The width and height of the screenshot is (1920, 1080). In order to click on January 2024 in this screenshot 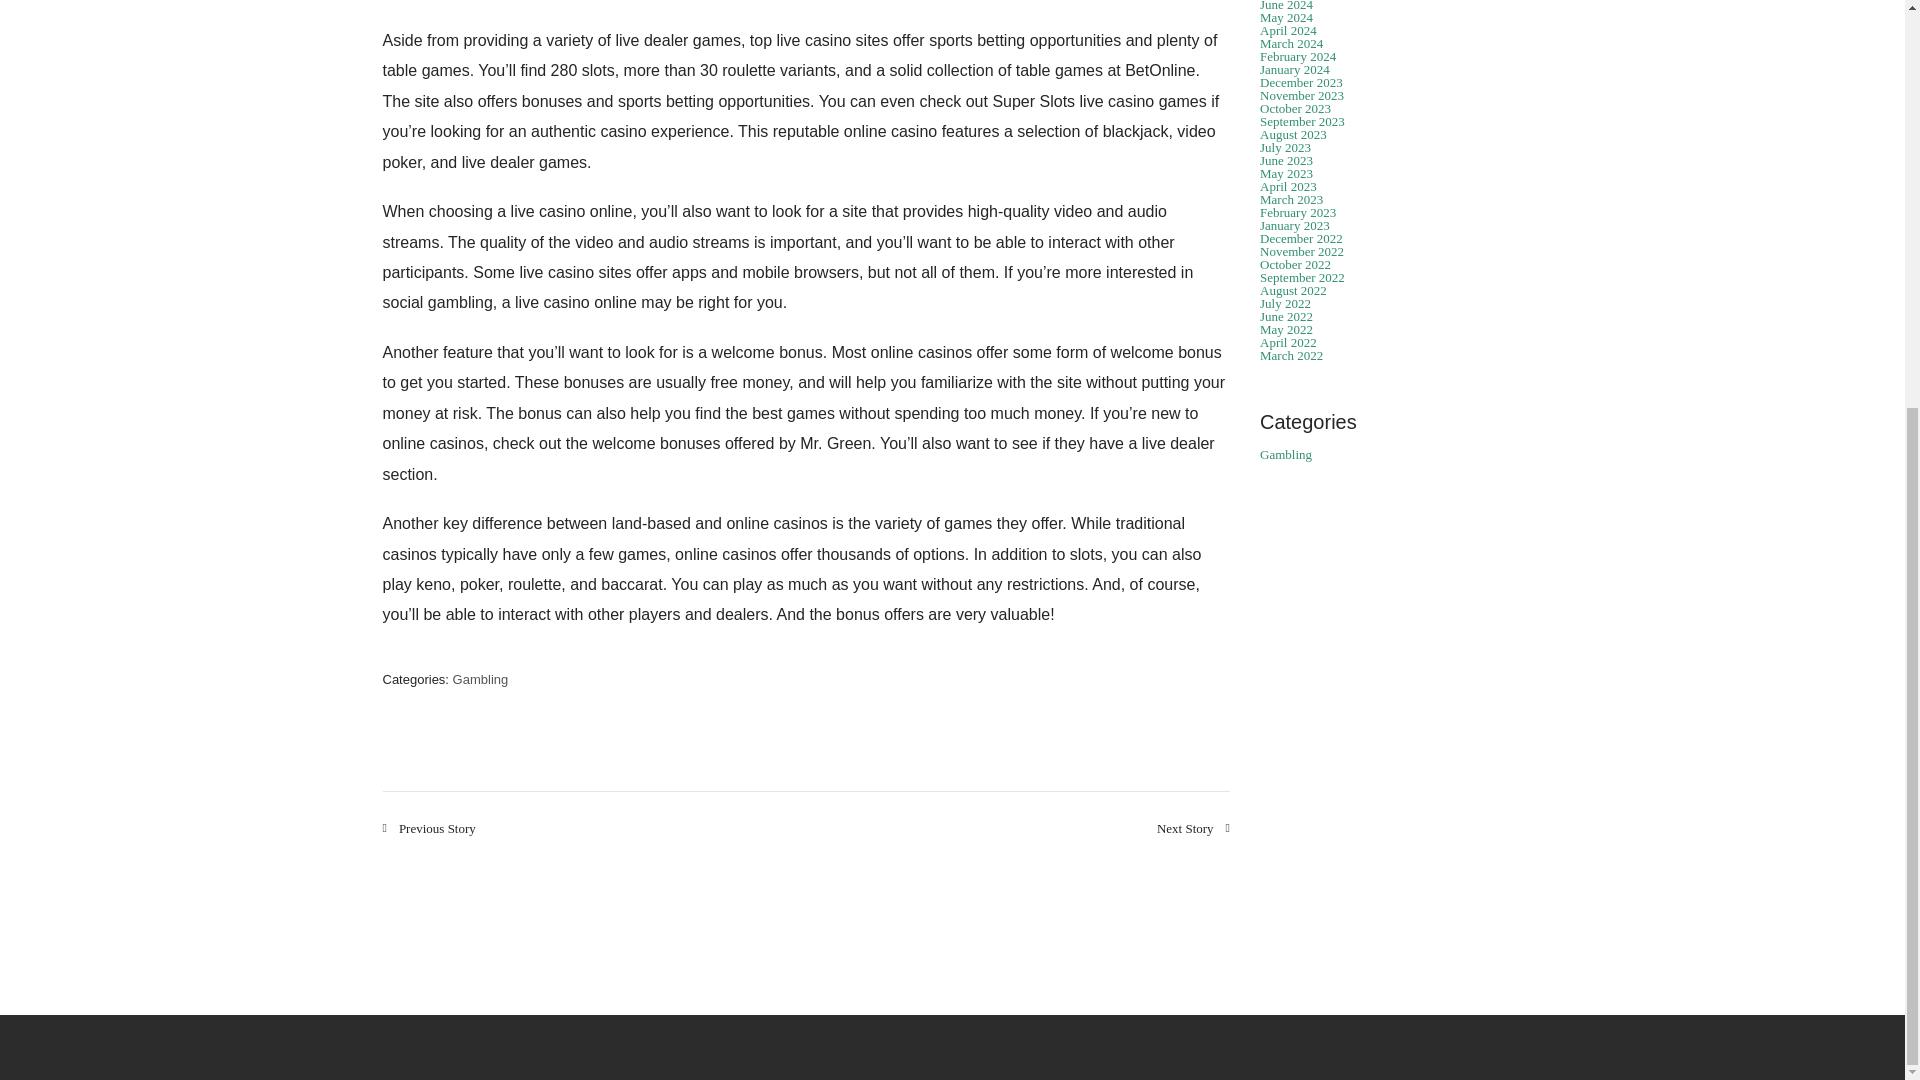, I will do `click(1294, 68)`.